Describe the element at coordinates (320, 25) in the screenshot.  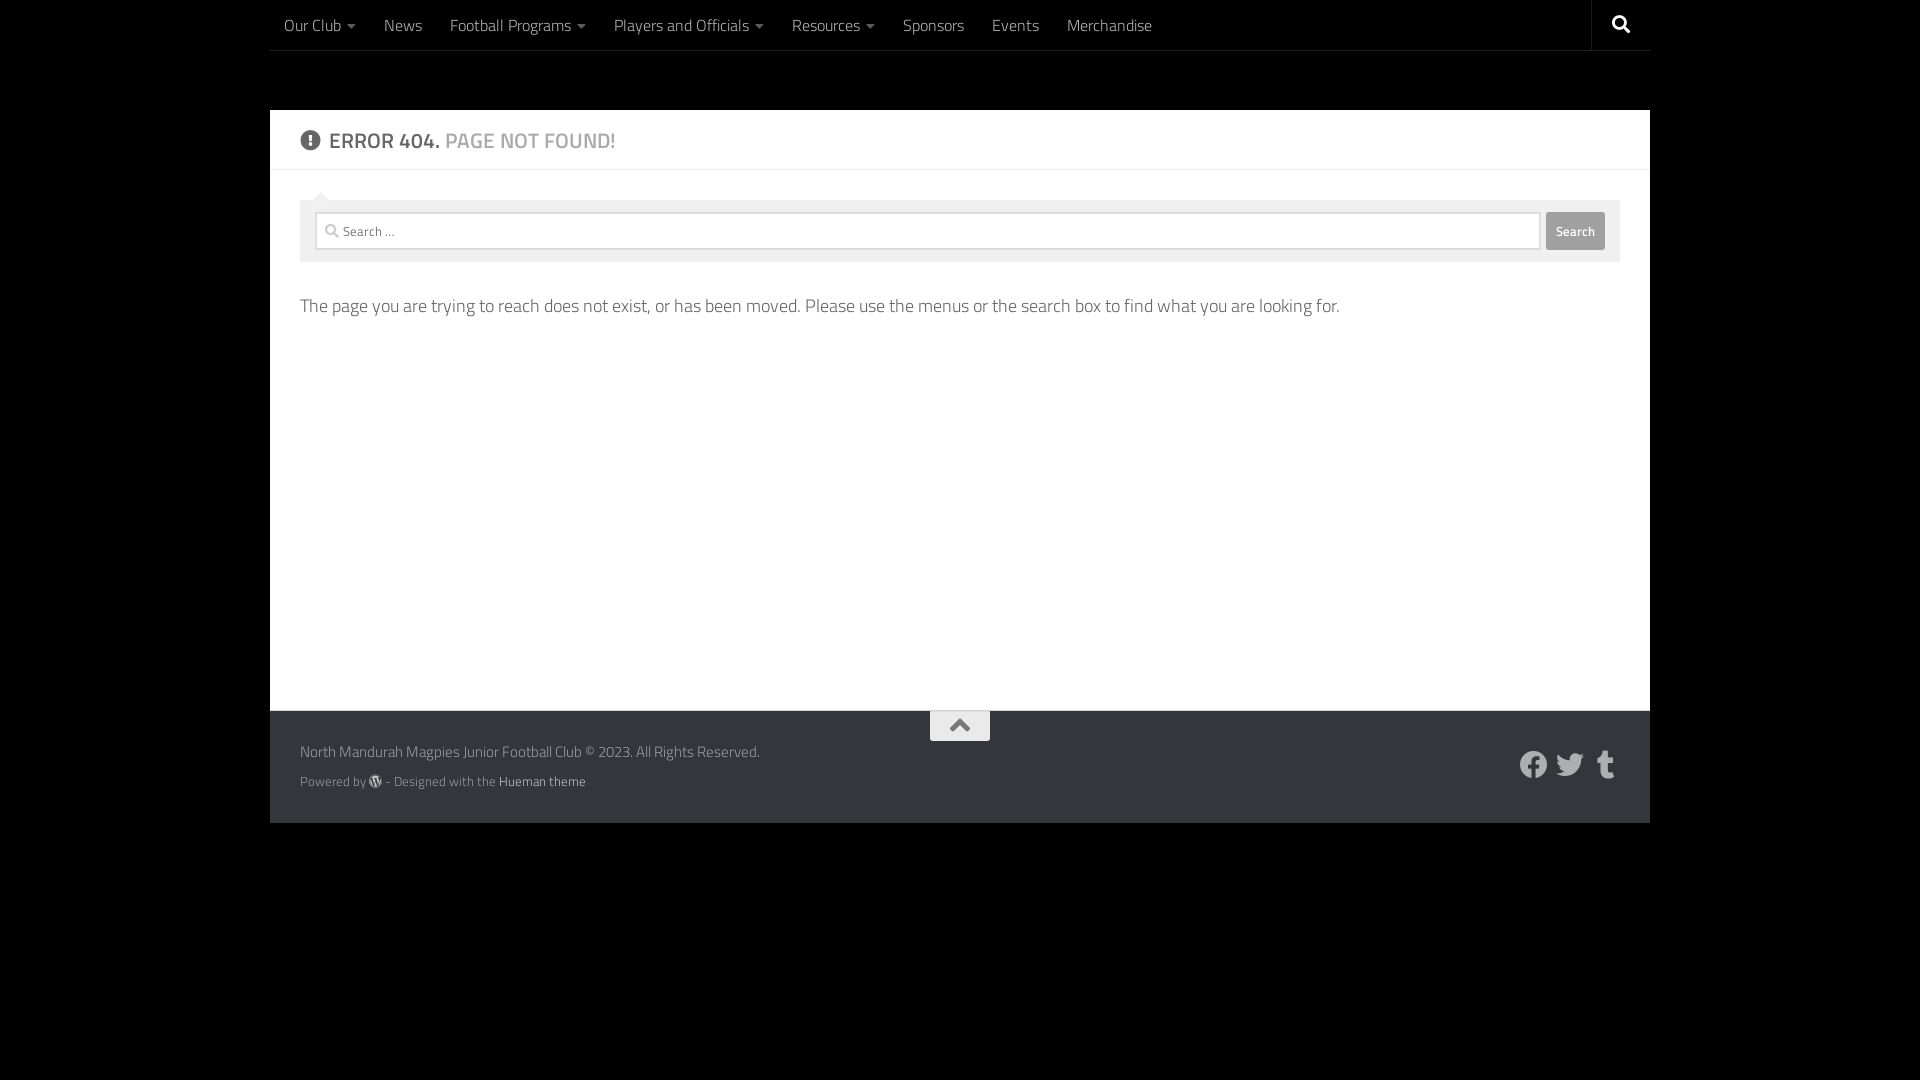
I see `Our Club` at that location.